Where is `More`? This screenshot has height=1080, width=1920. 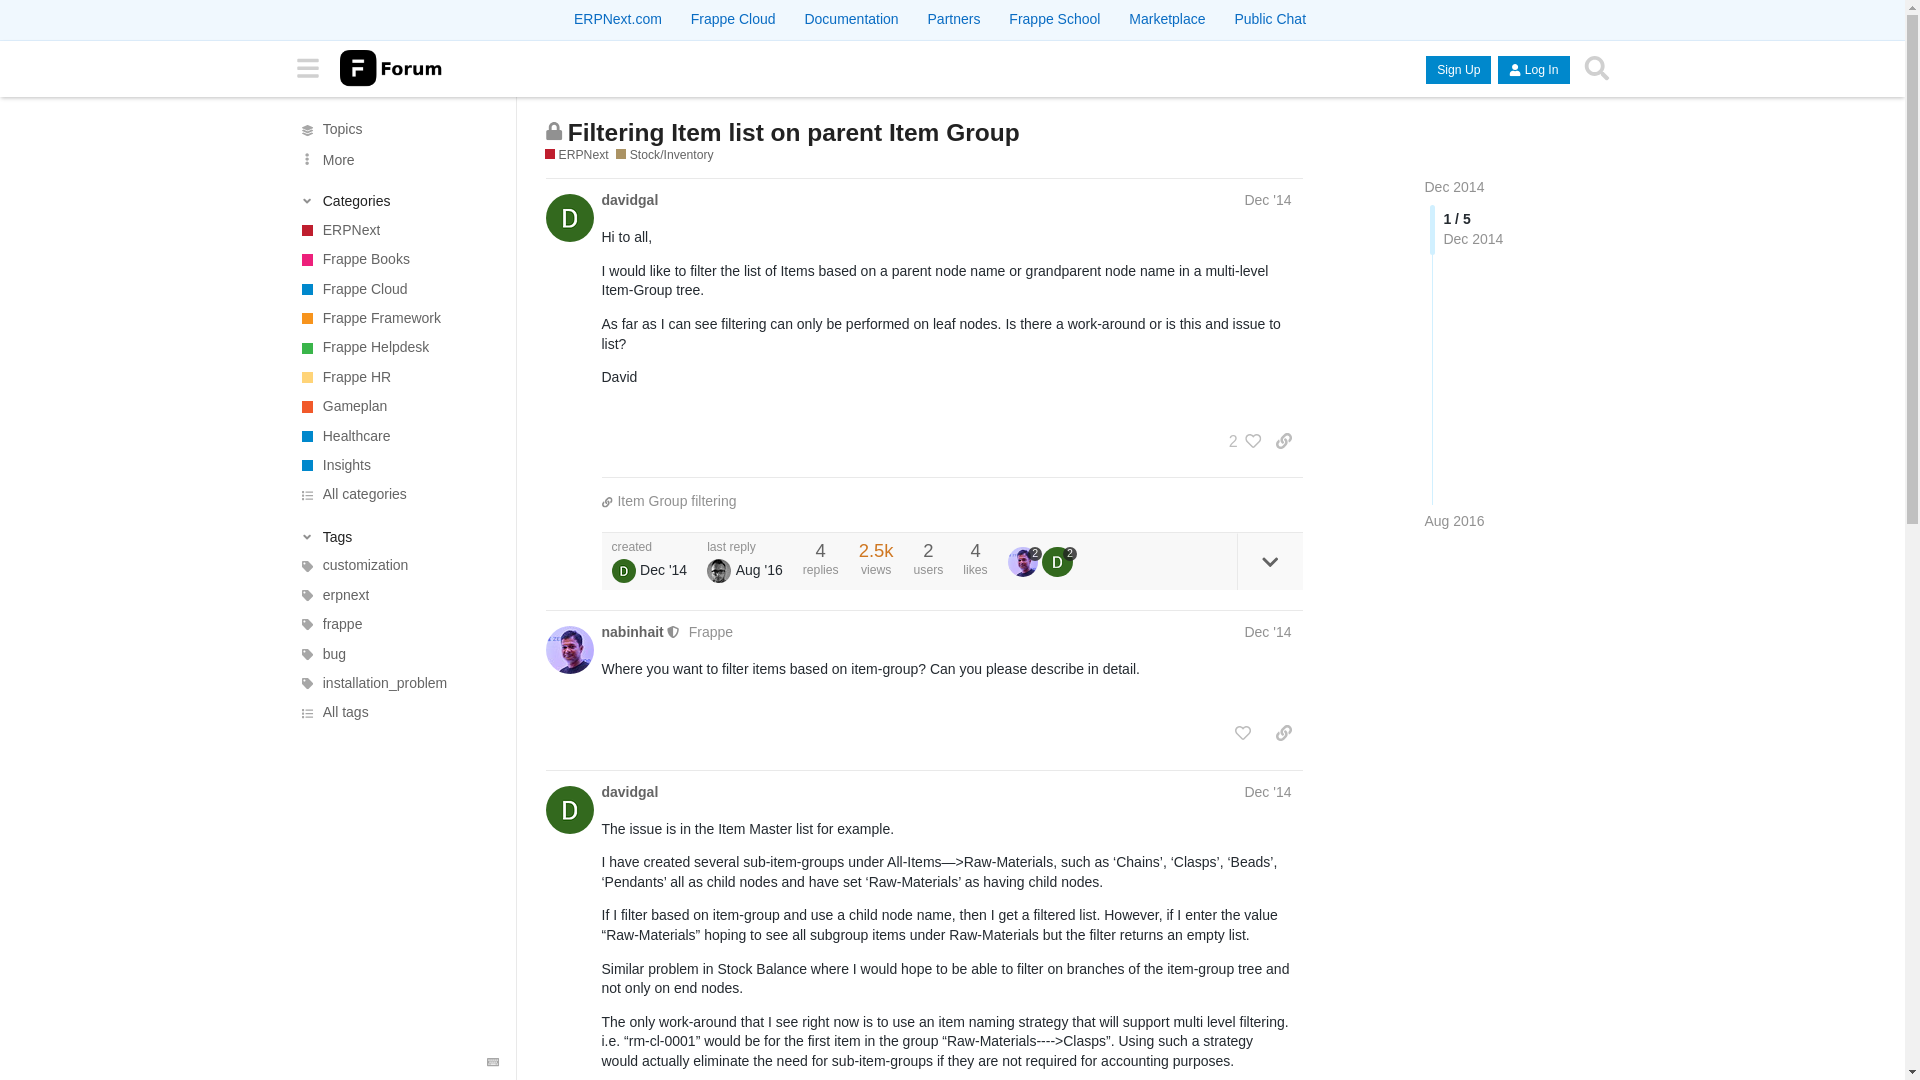 More is located at coordinates (396, 158).